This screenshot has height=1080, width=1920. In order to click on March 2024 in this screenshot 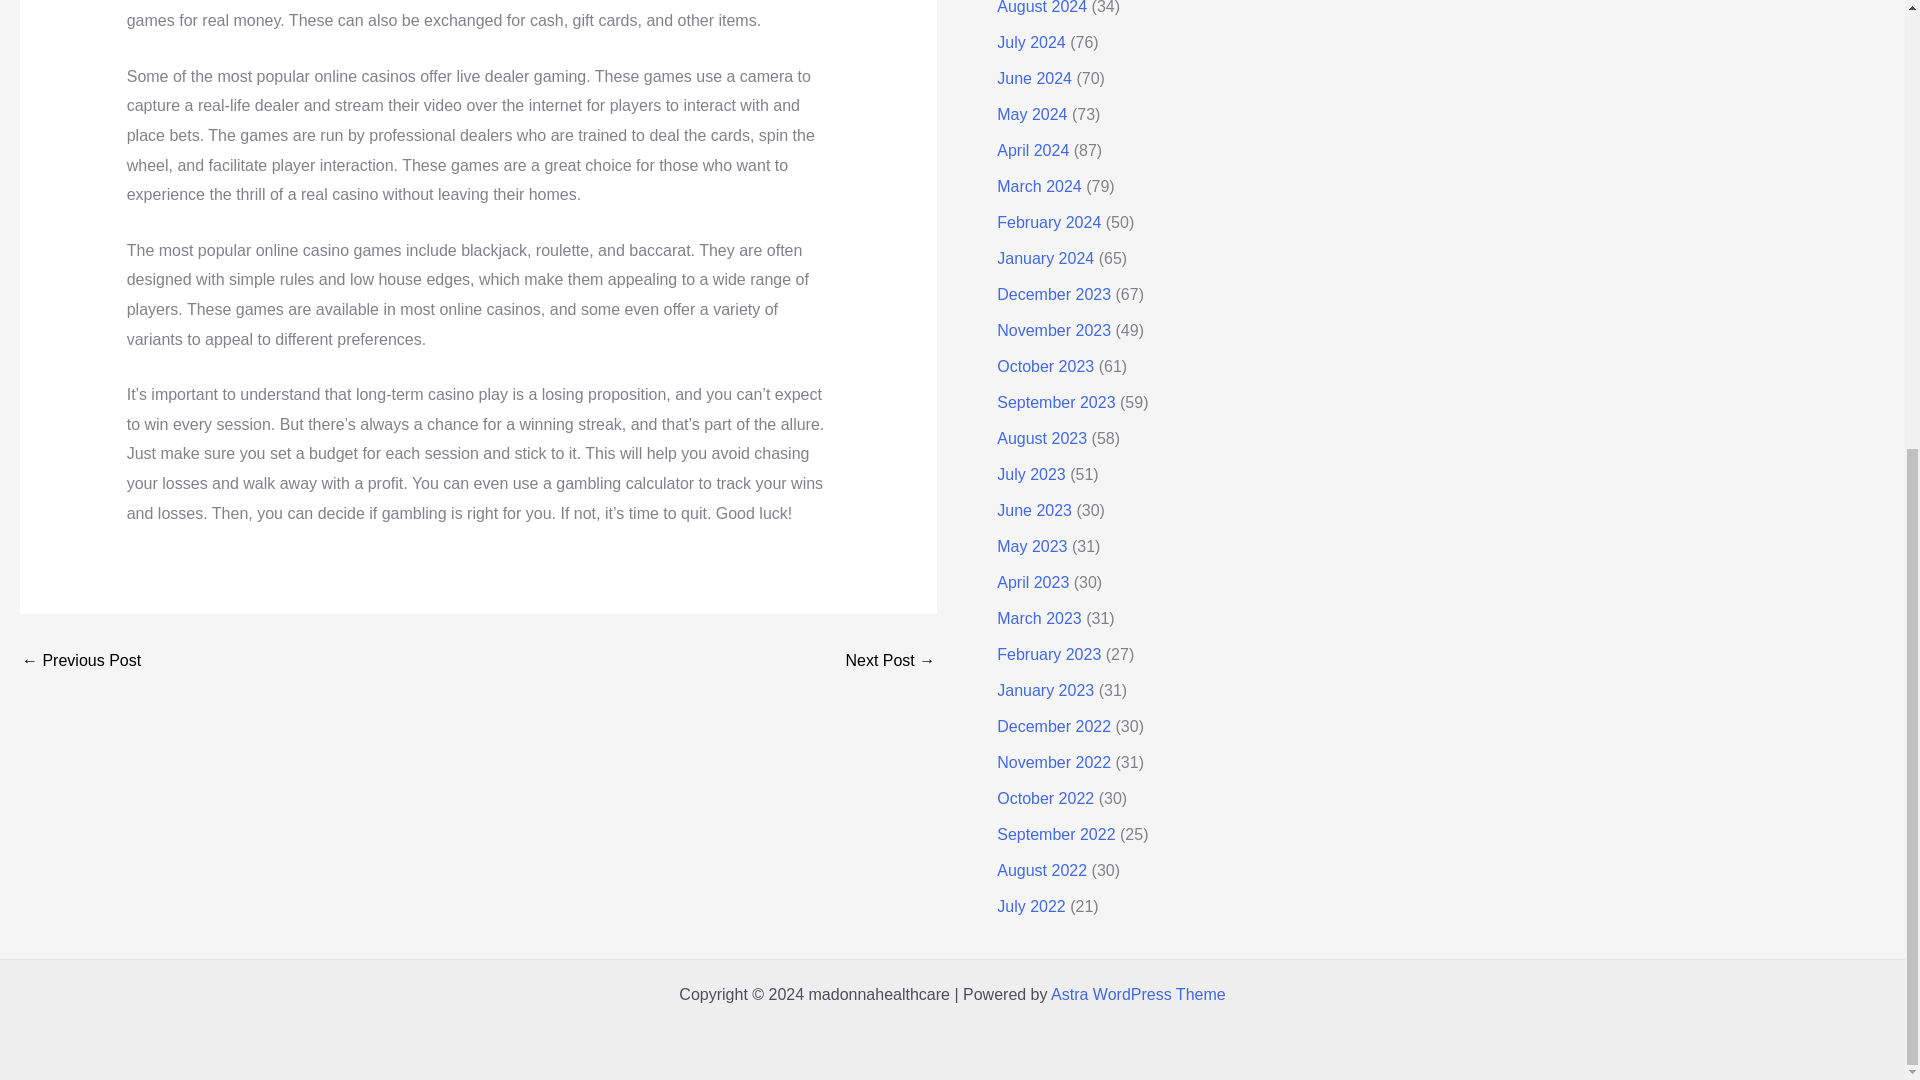, I will do `click(1039, 186)`.